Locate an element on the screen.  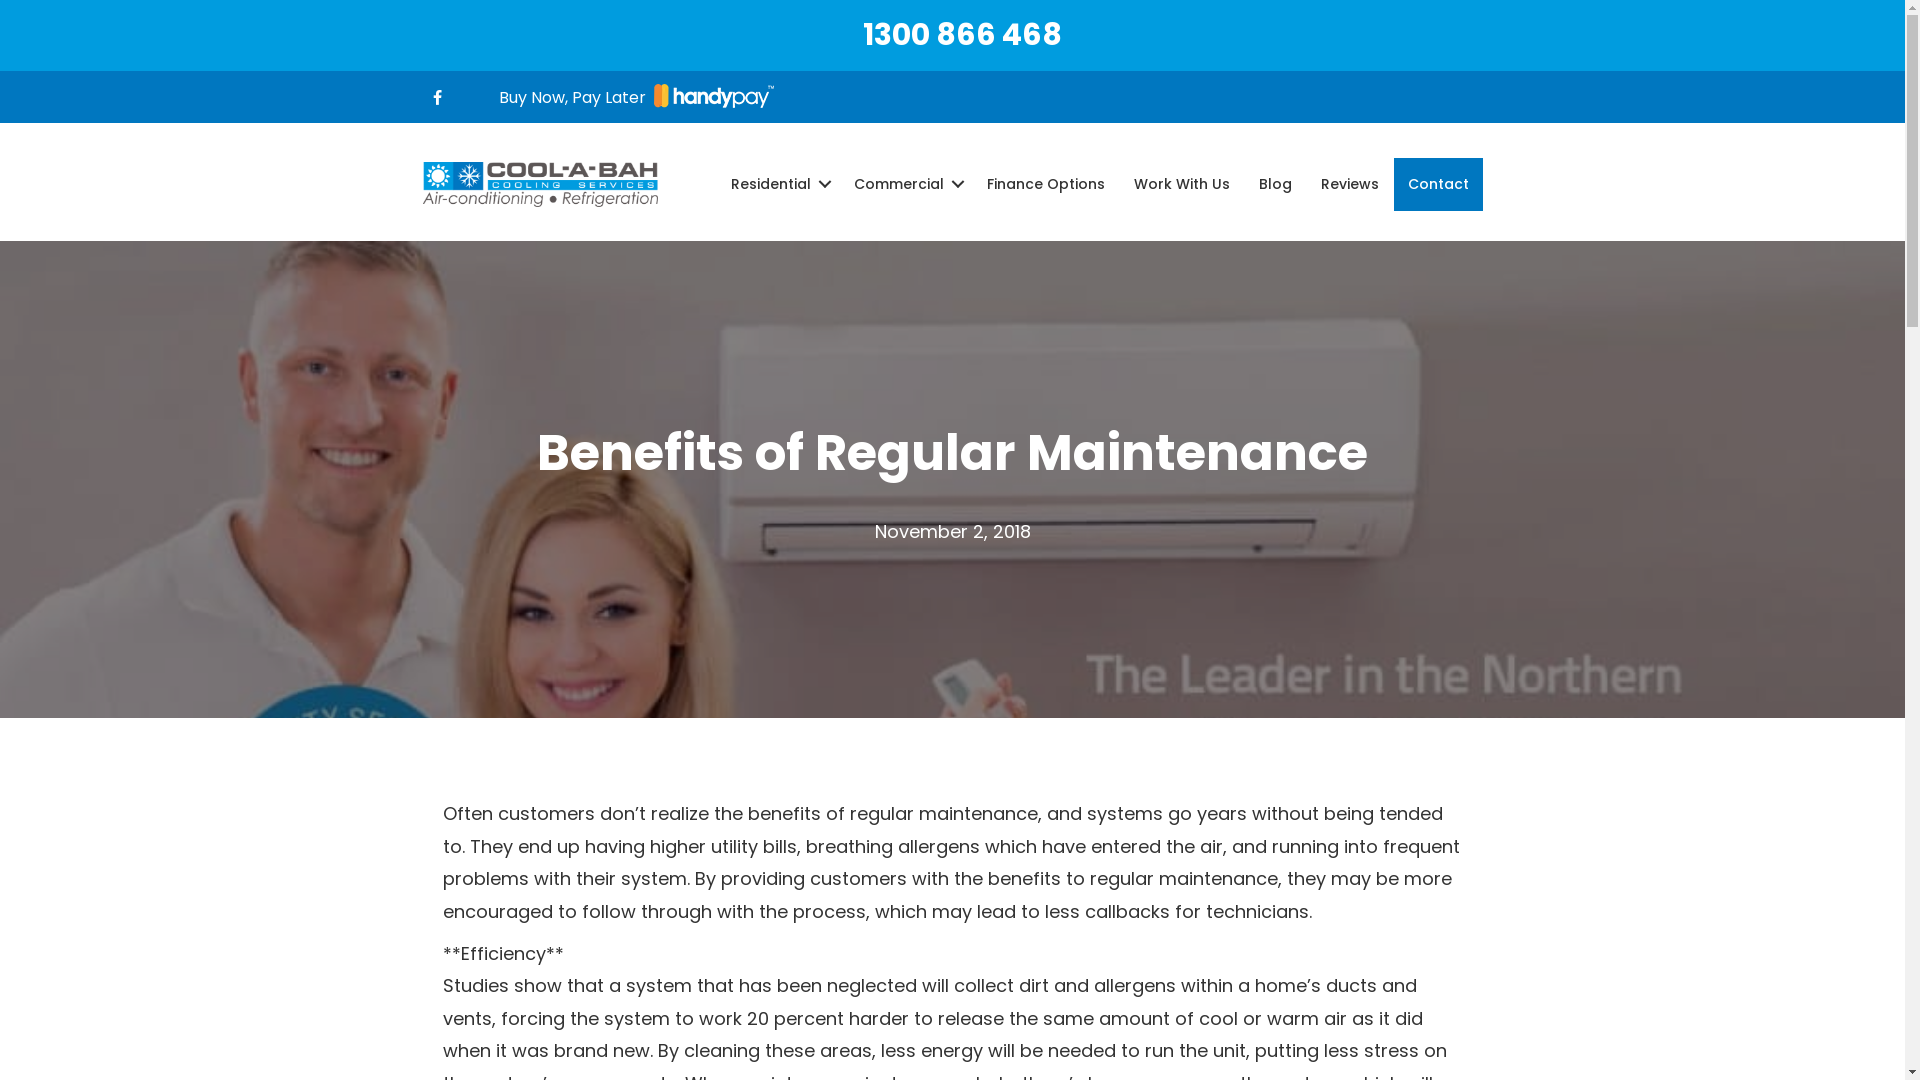
Reviews is located at coordinates (1349, 184).